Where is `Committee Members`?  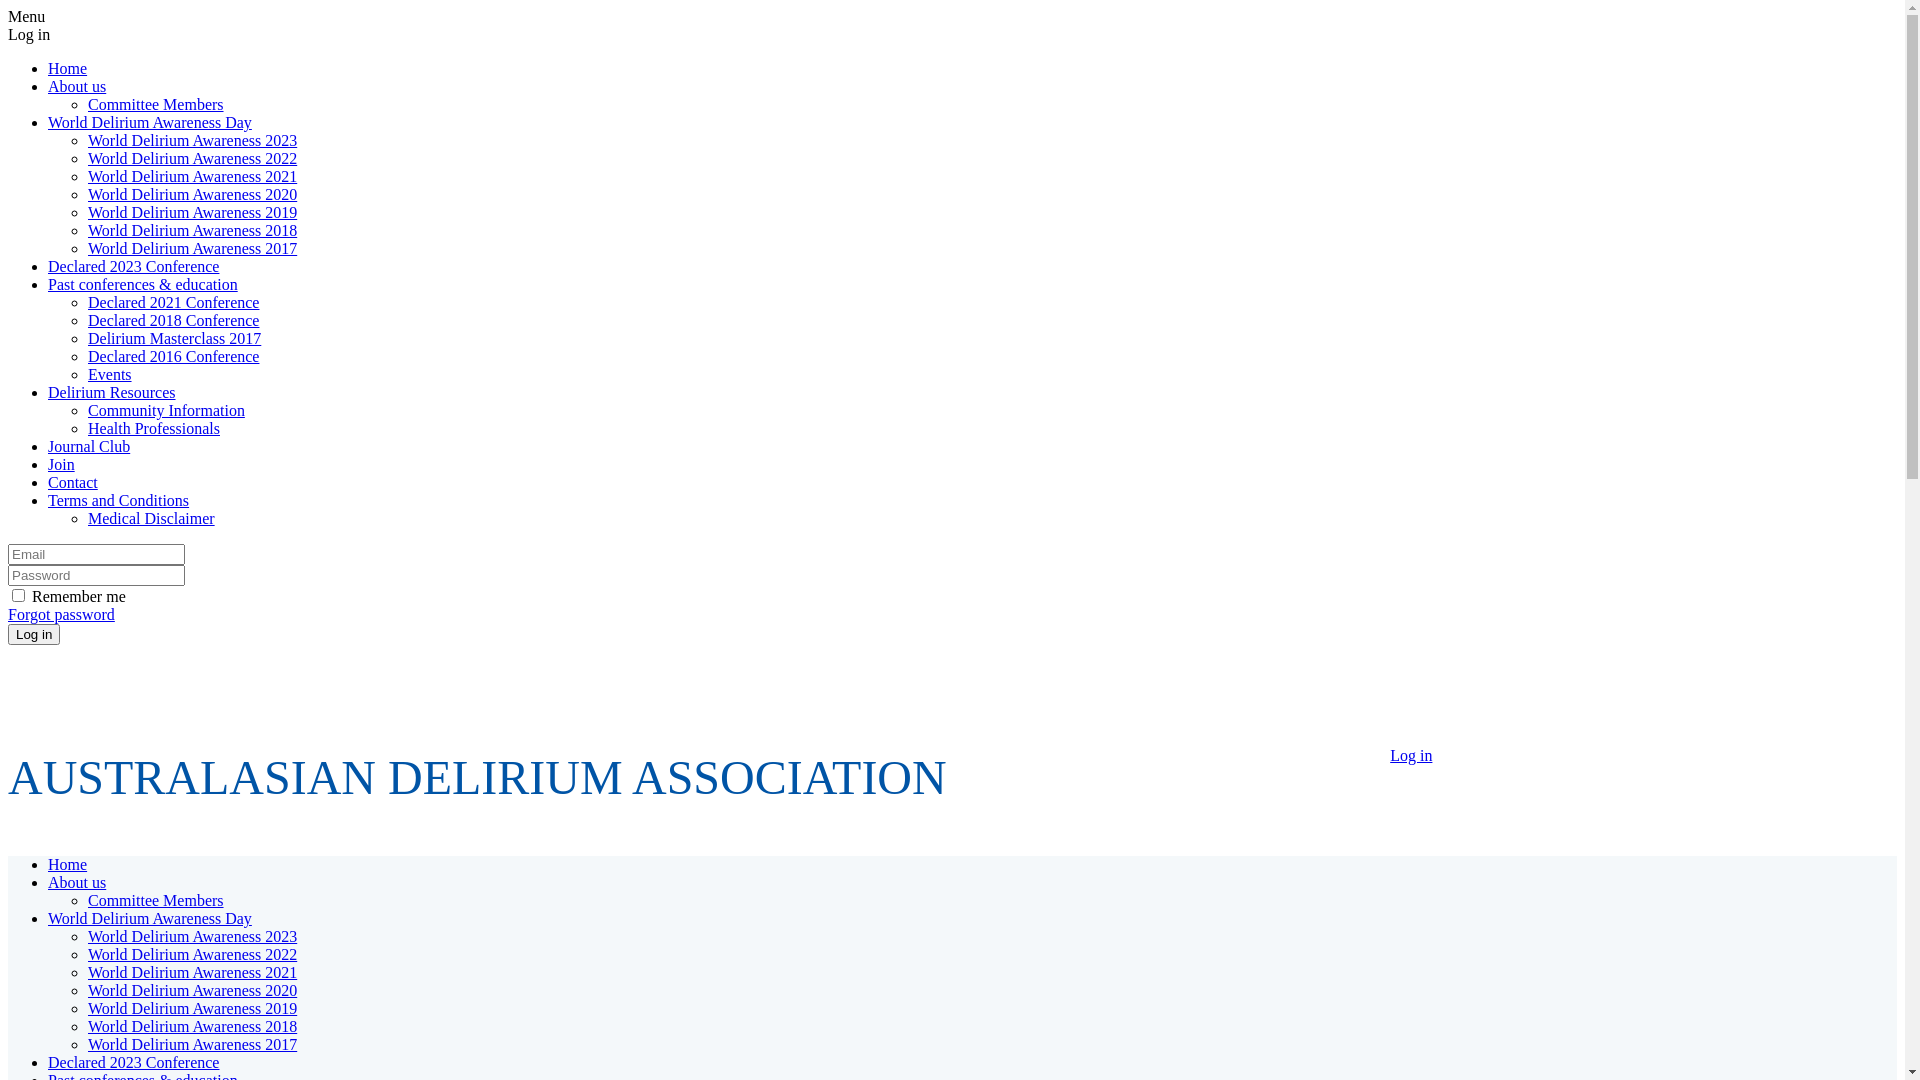 Committee Members is located at coordinates (156, 900).